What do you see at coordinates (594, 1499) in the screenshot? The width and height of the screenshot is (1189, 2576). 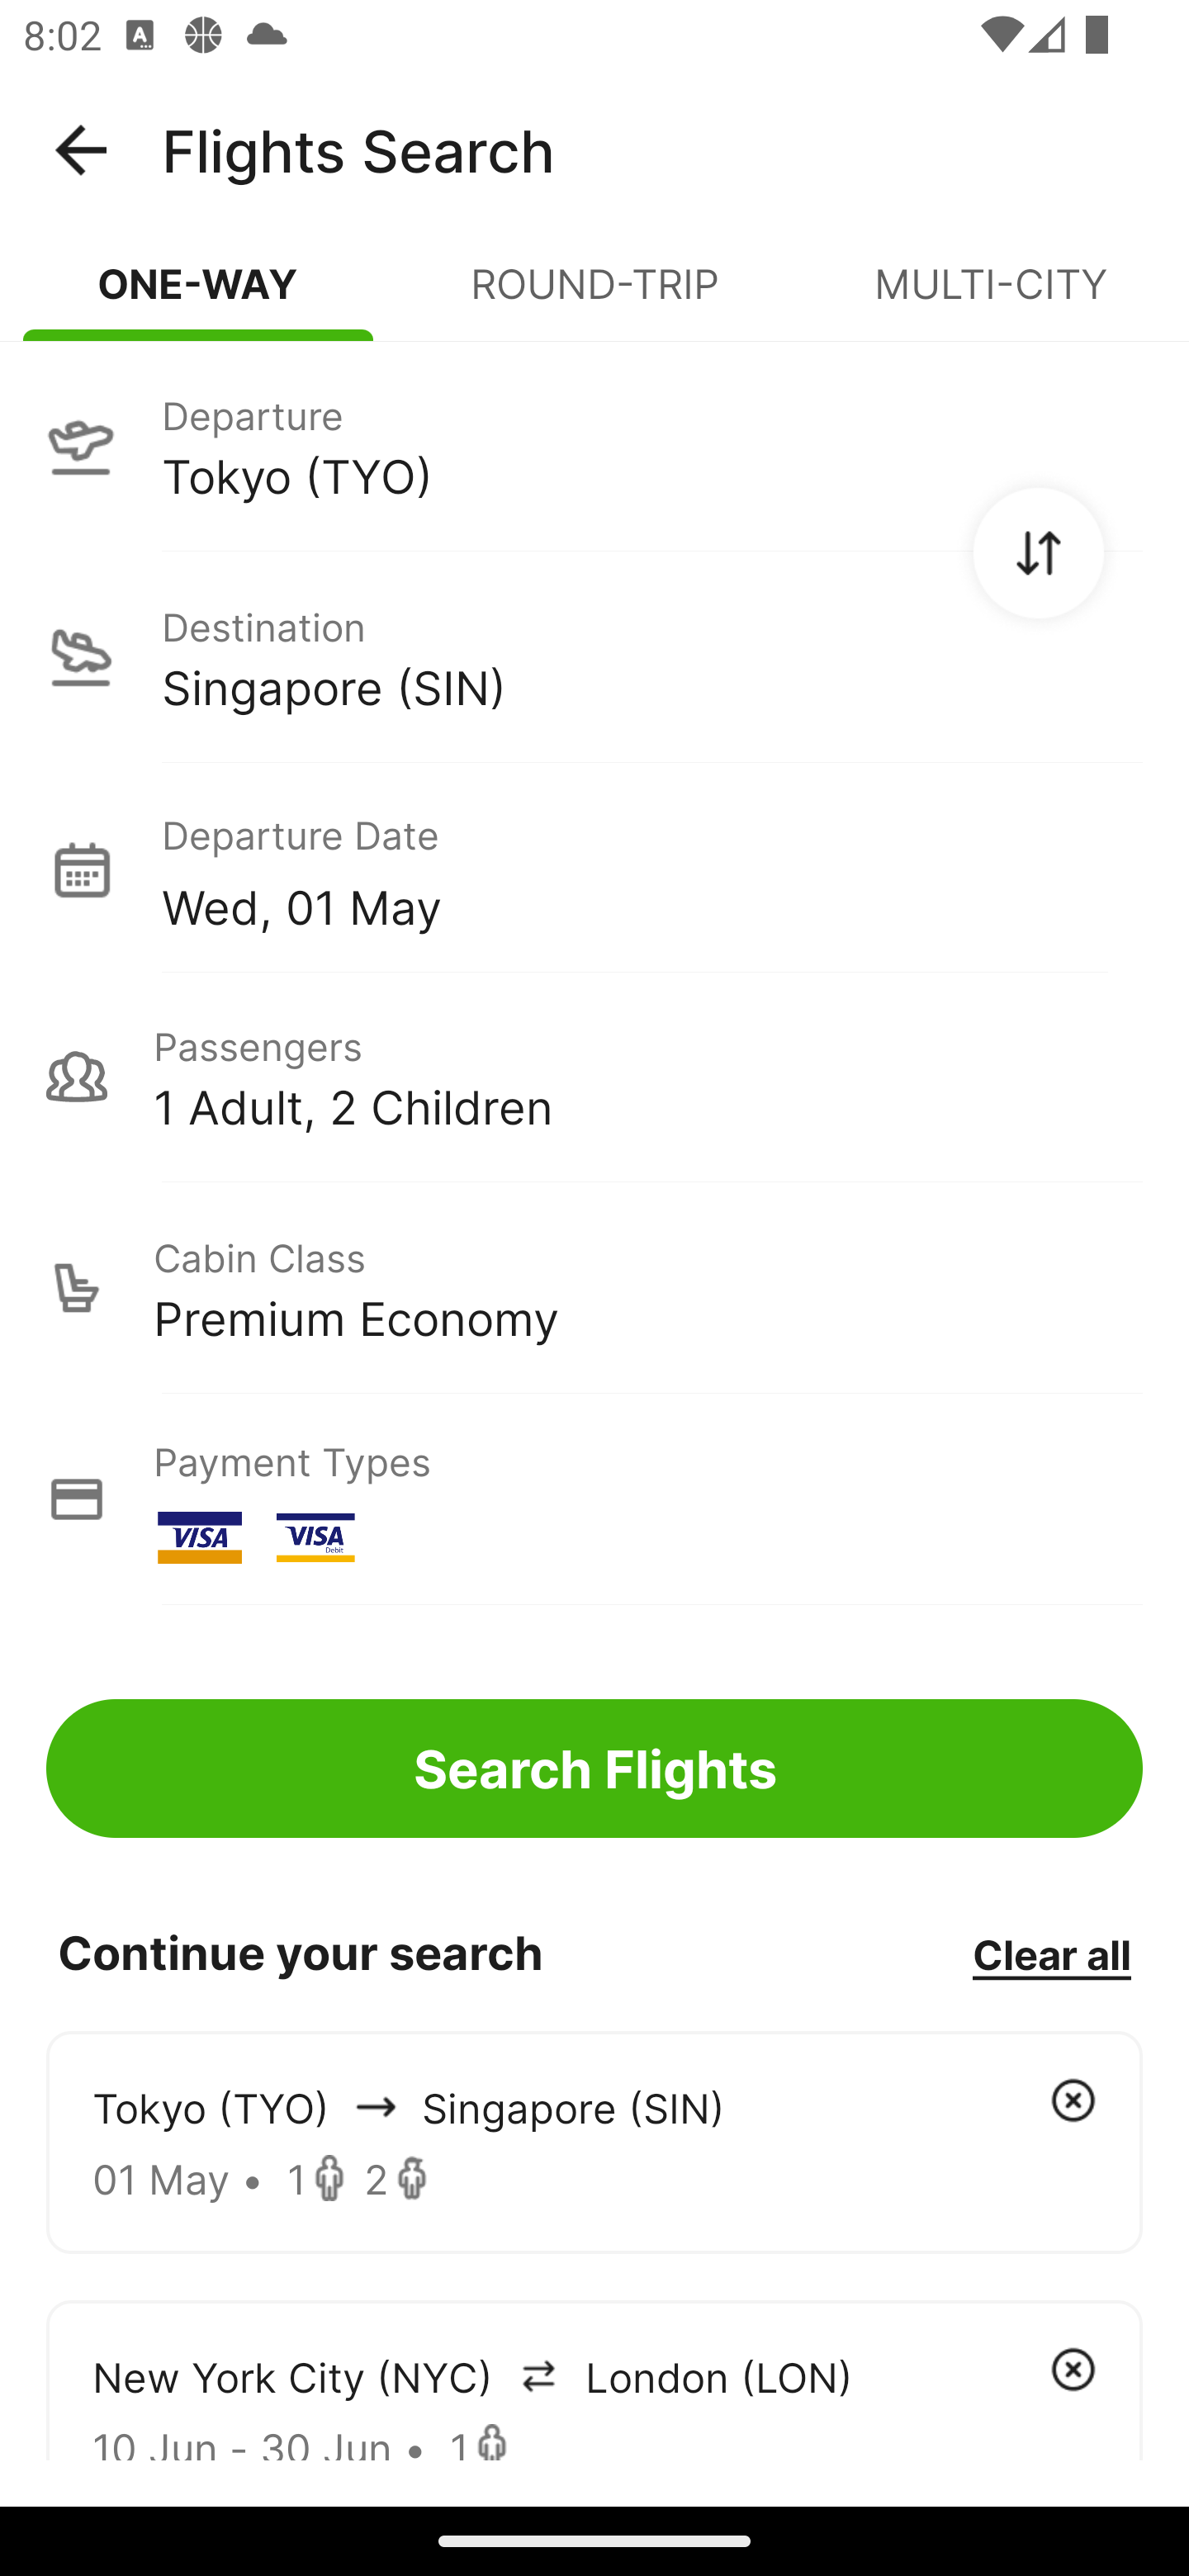 I see `Payment Types` at bounding box center [594, 1499].